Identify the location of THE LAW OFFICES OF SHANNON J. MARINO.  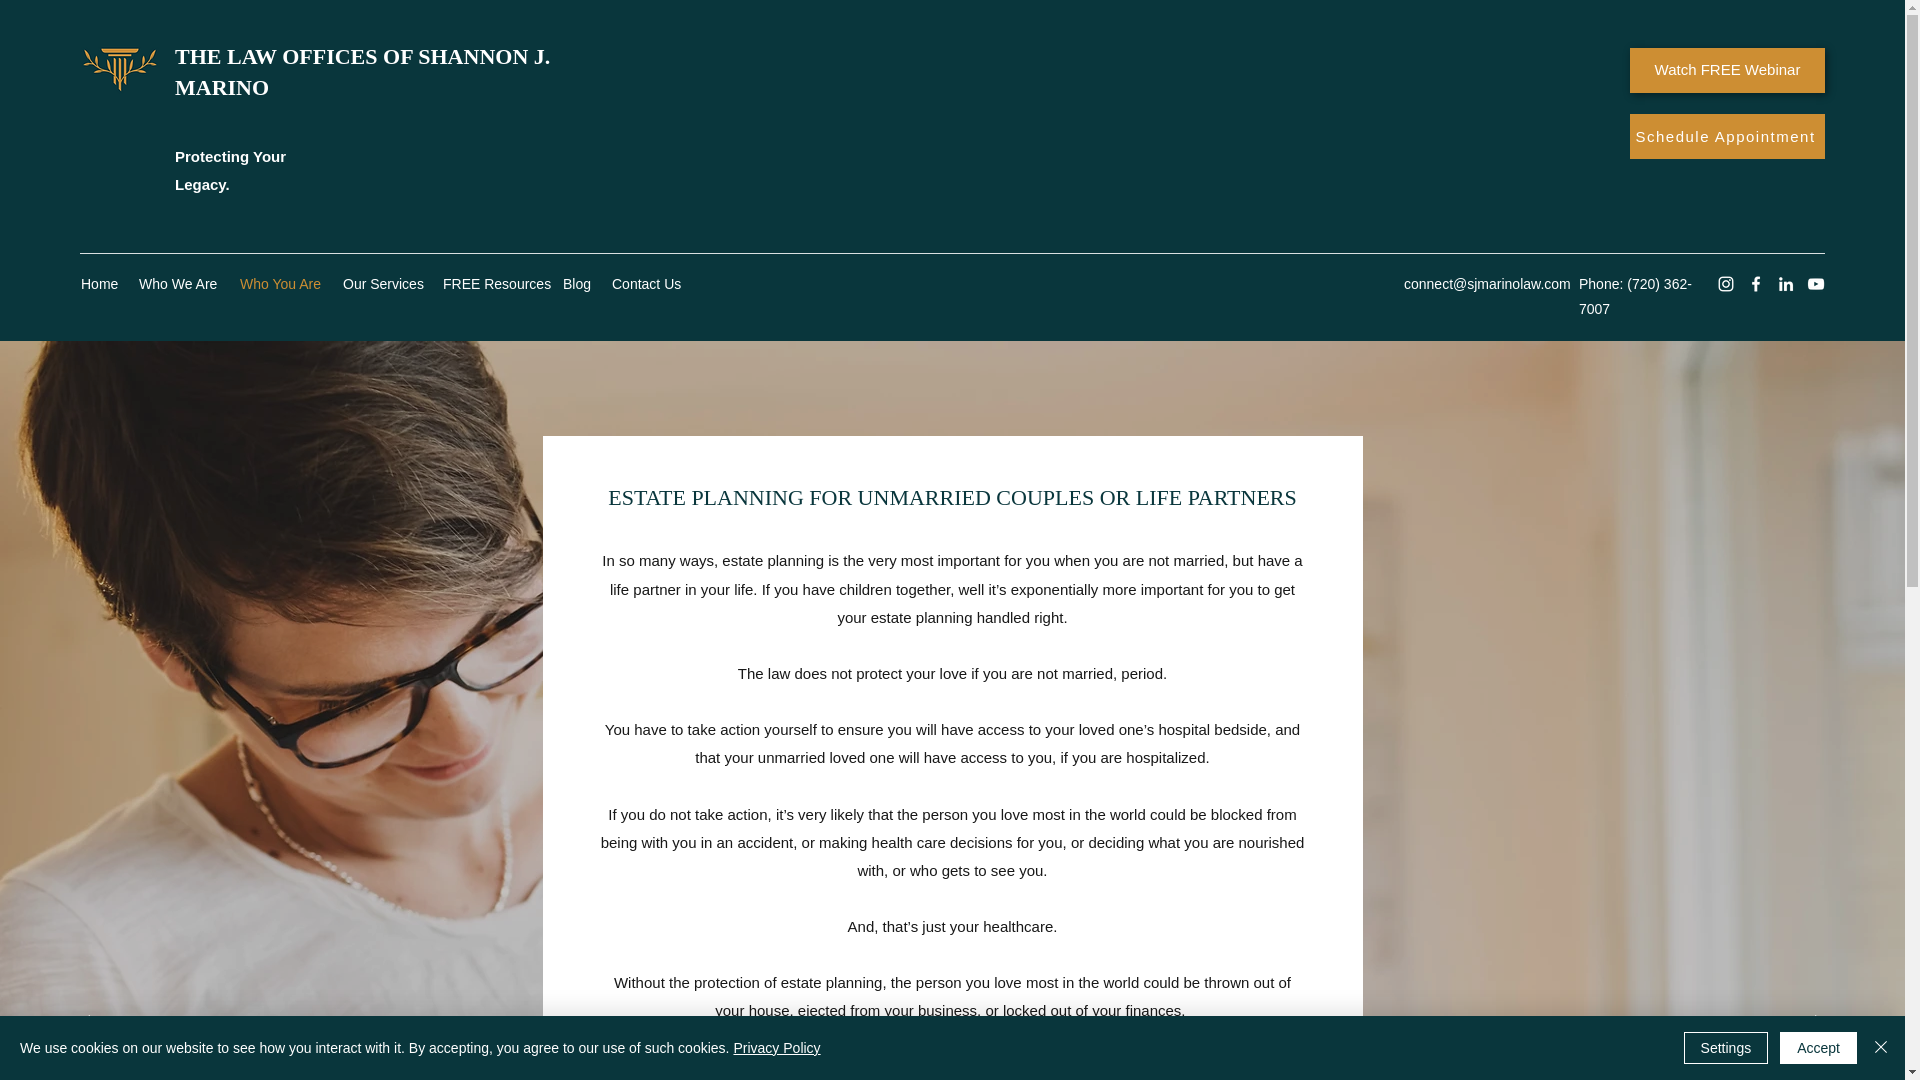
(362, 72).